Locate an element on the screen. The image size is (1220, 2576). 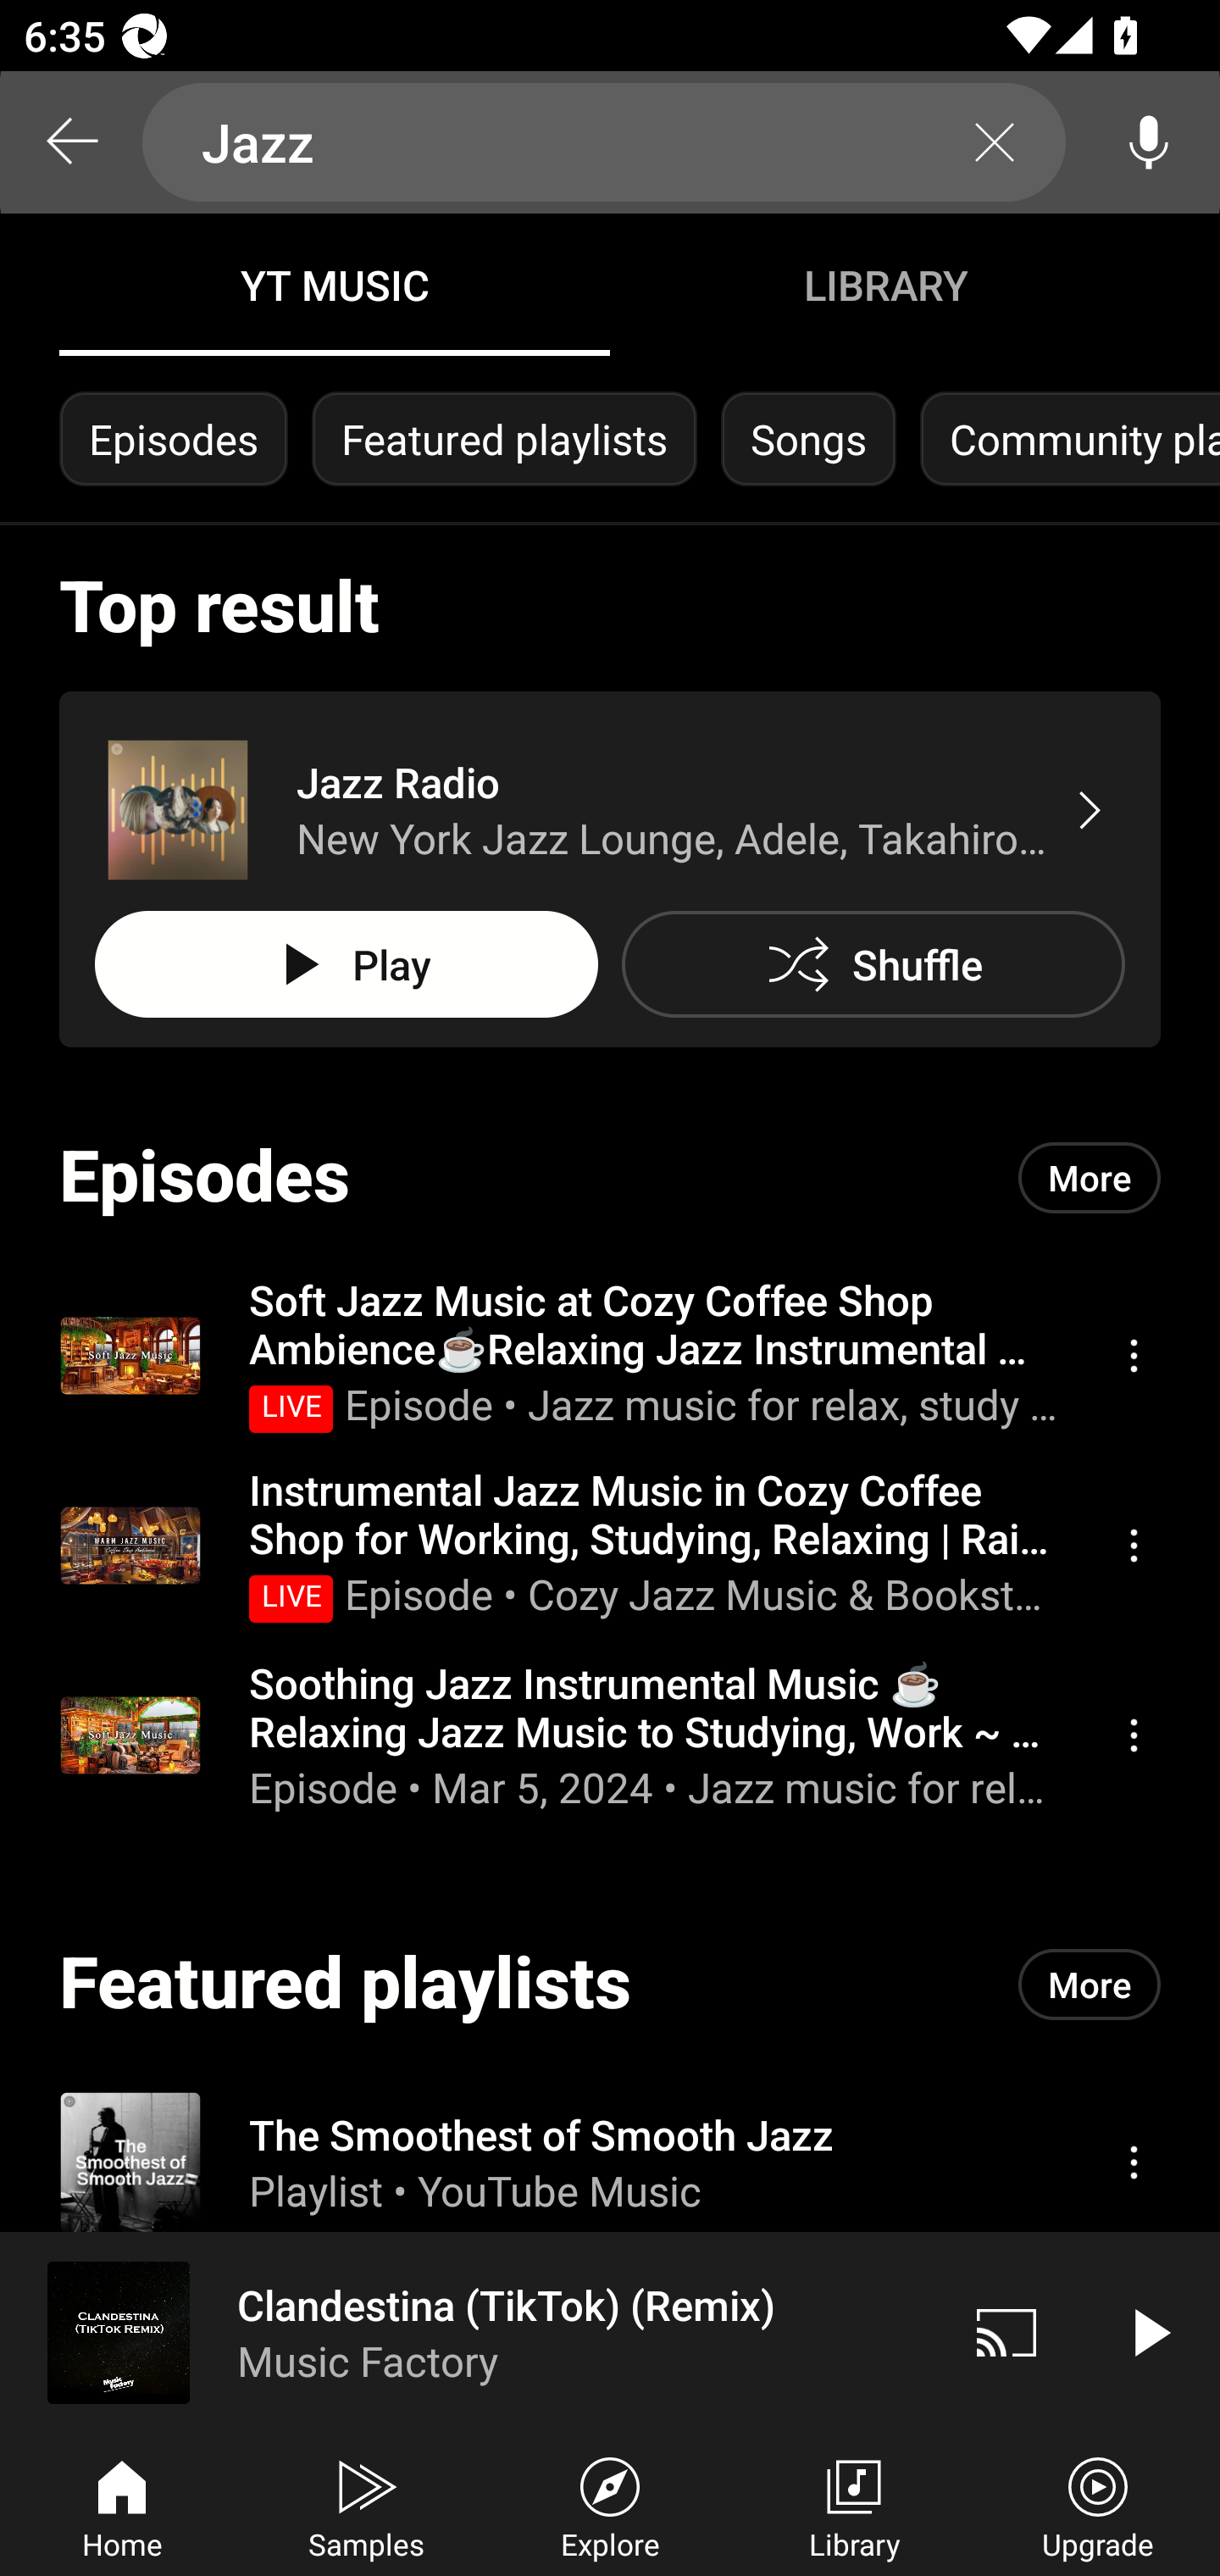
Library is located at coordinates (854, 2505).